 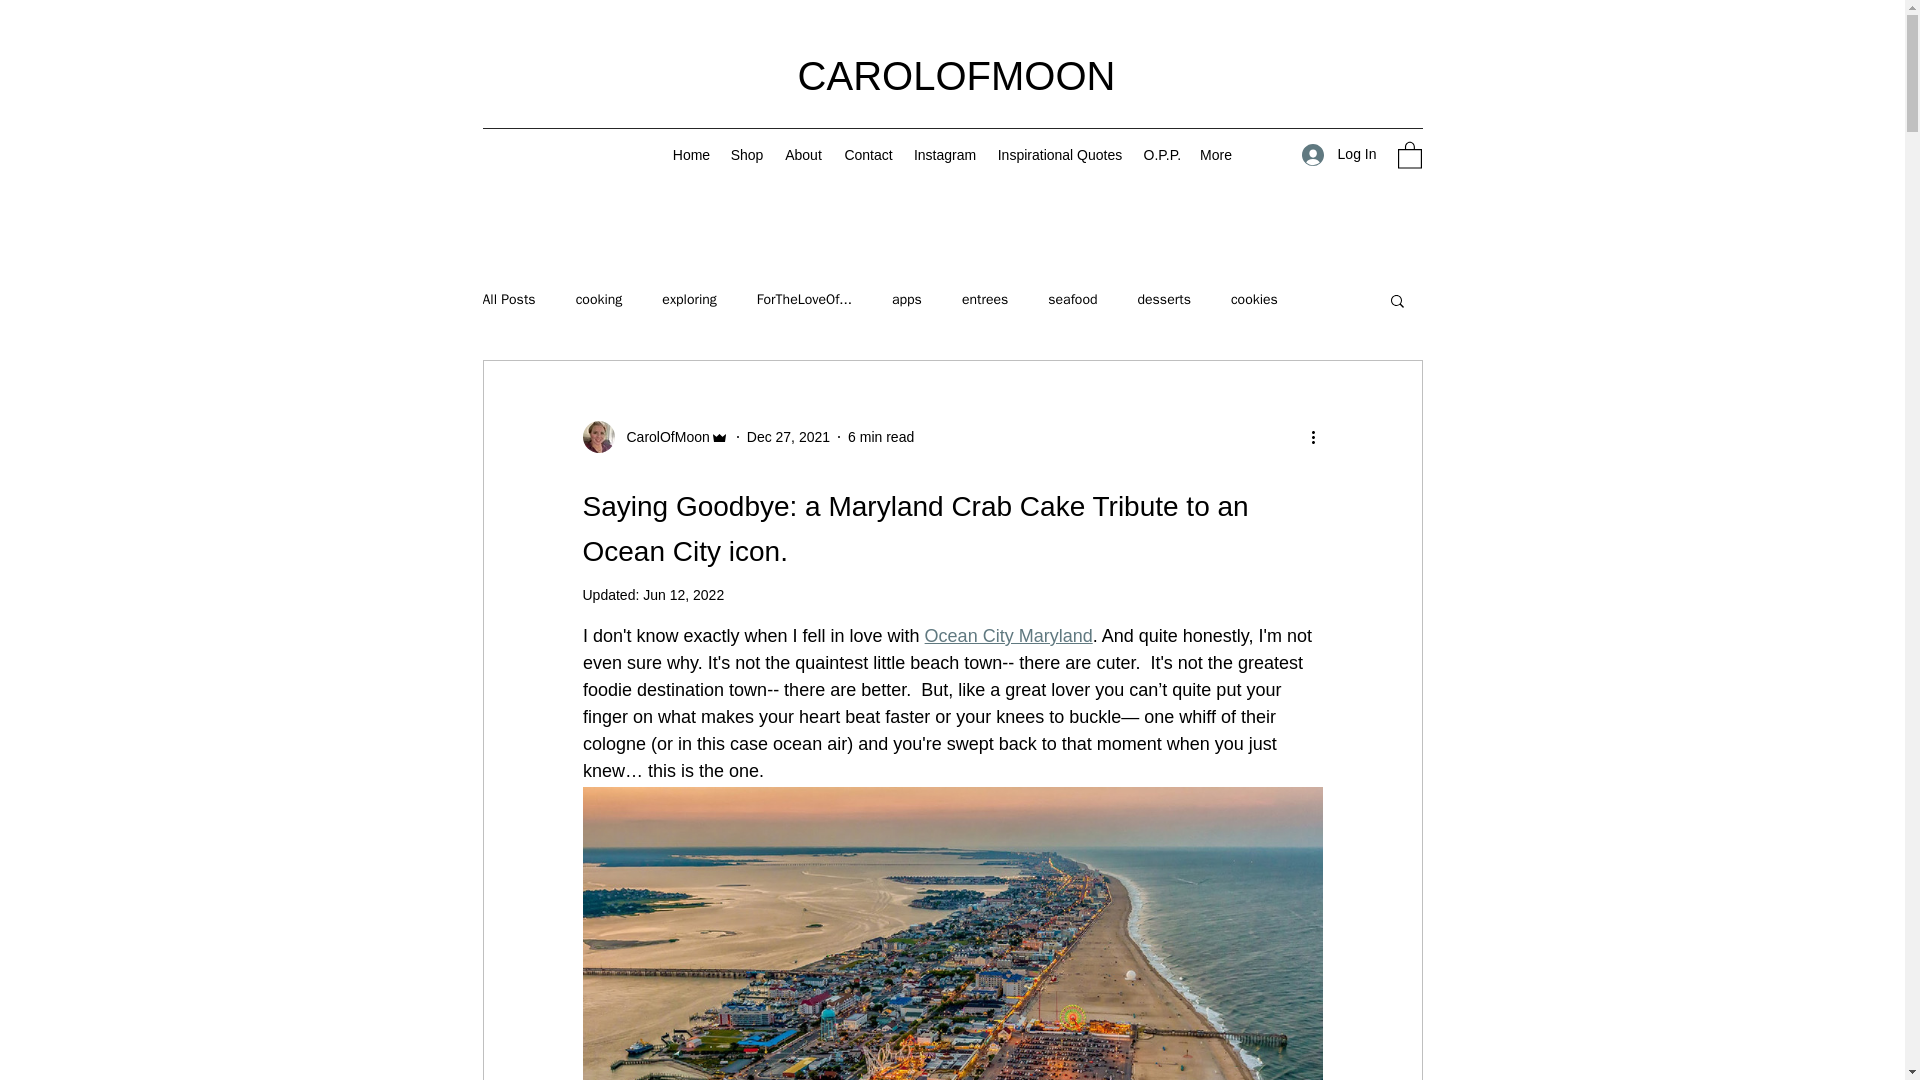 I want to click on Shop, so click(x=746, y=154).